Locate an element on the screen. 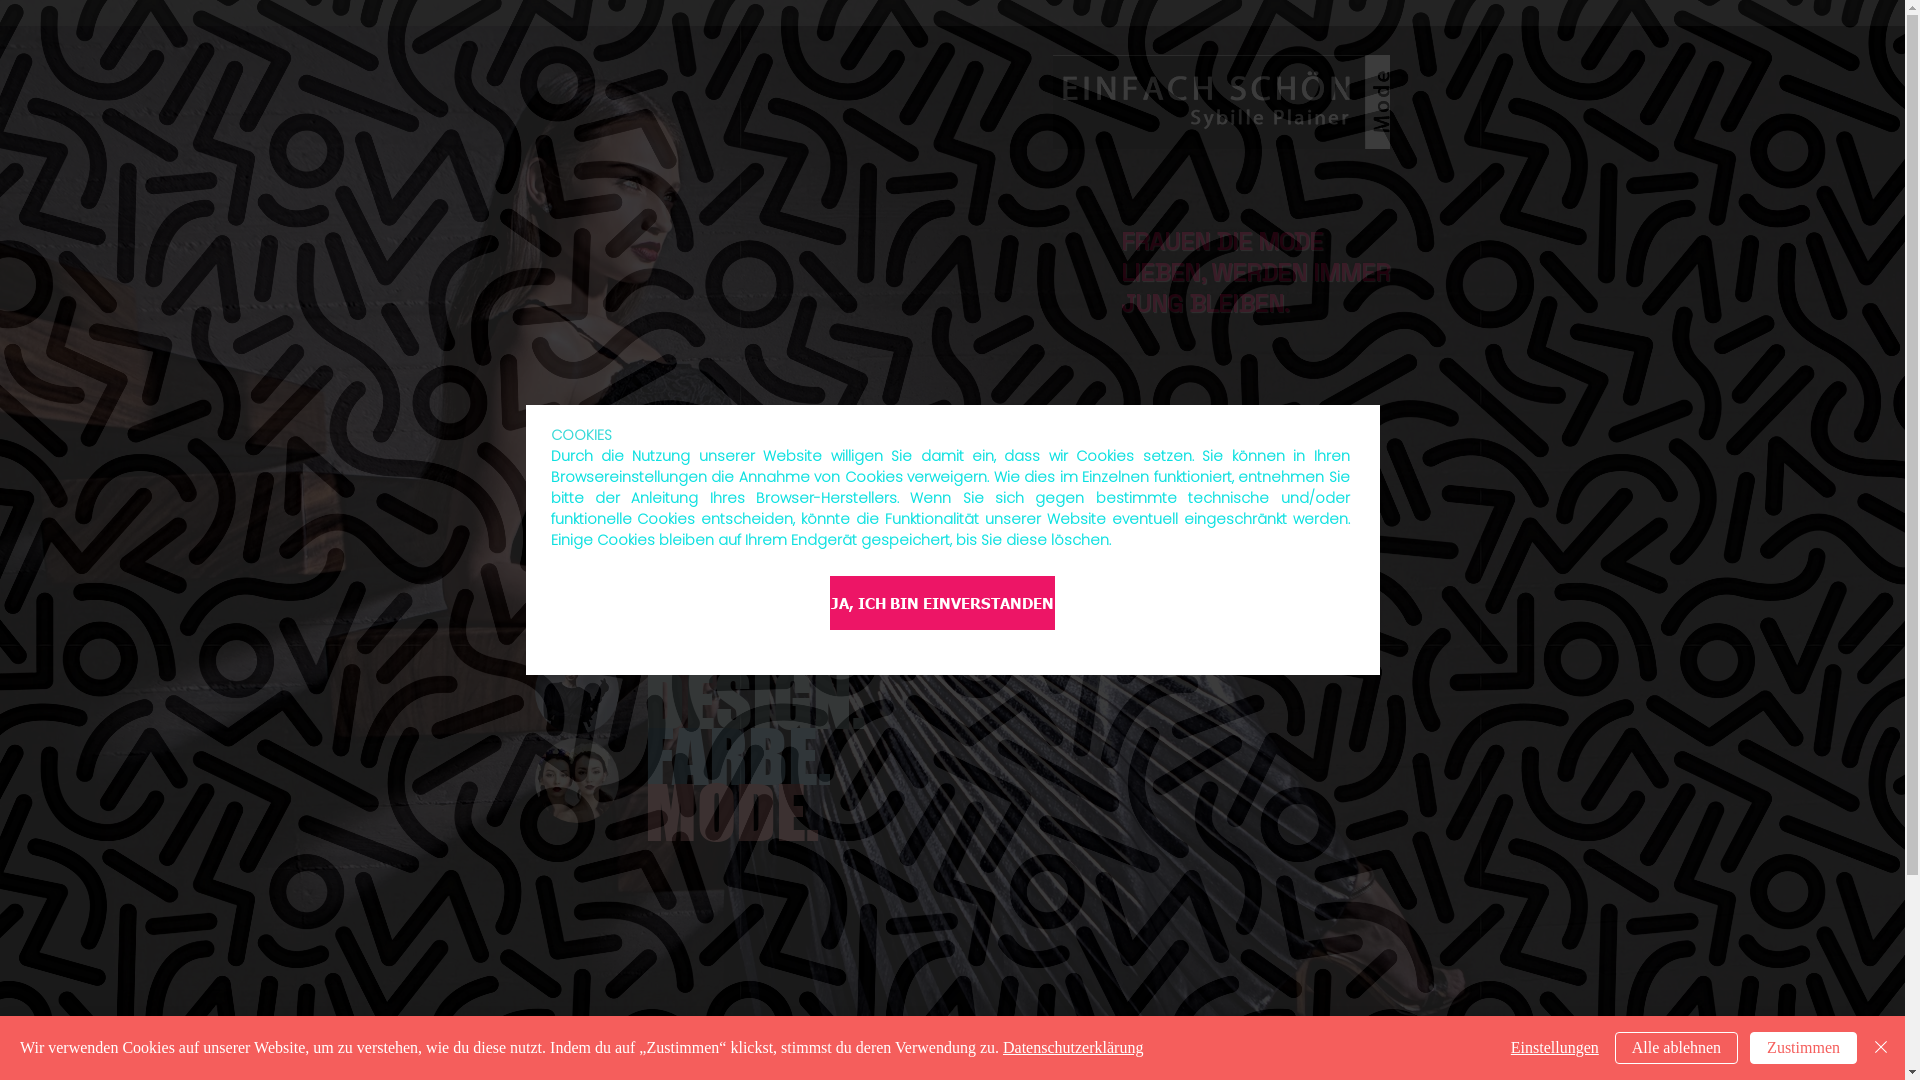 This screenshot has height=1080, width=1920. HOME is located at coordinates (594, 485).